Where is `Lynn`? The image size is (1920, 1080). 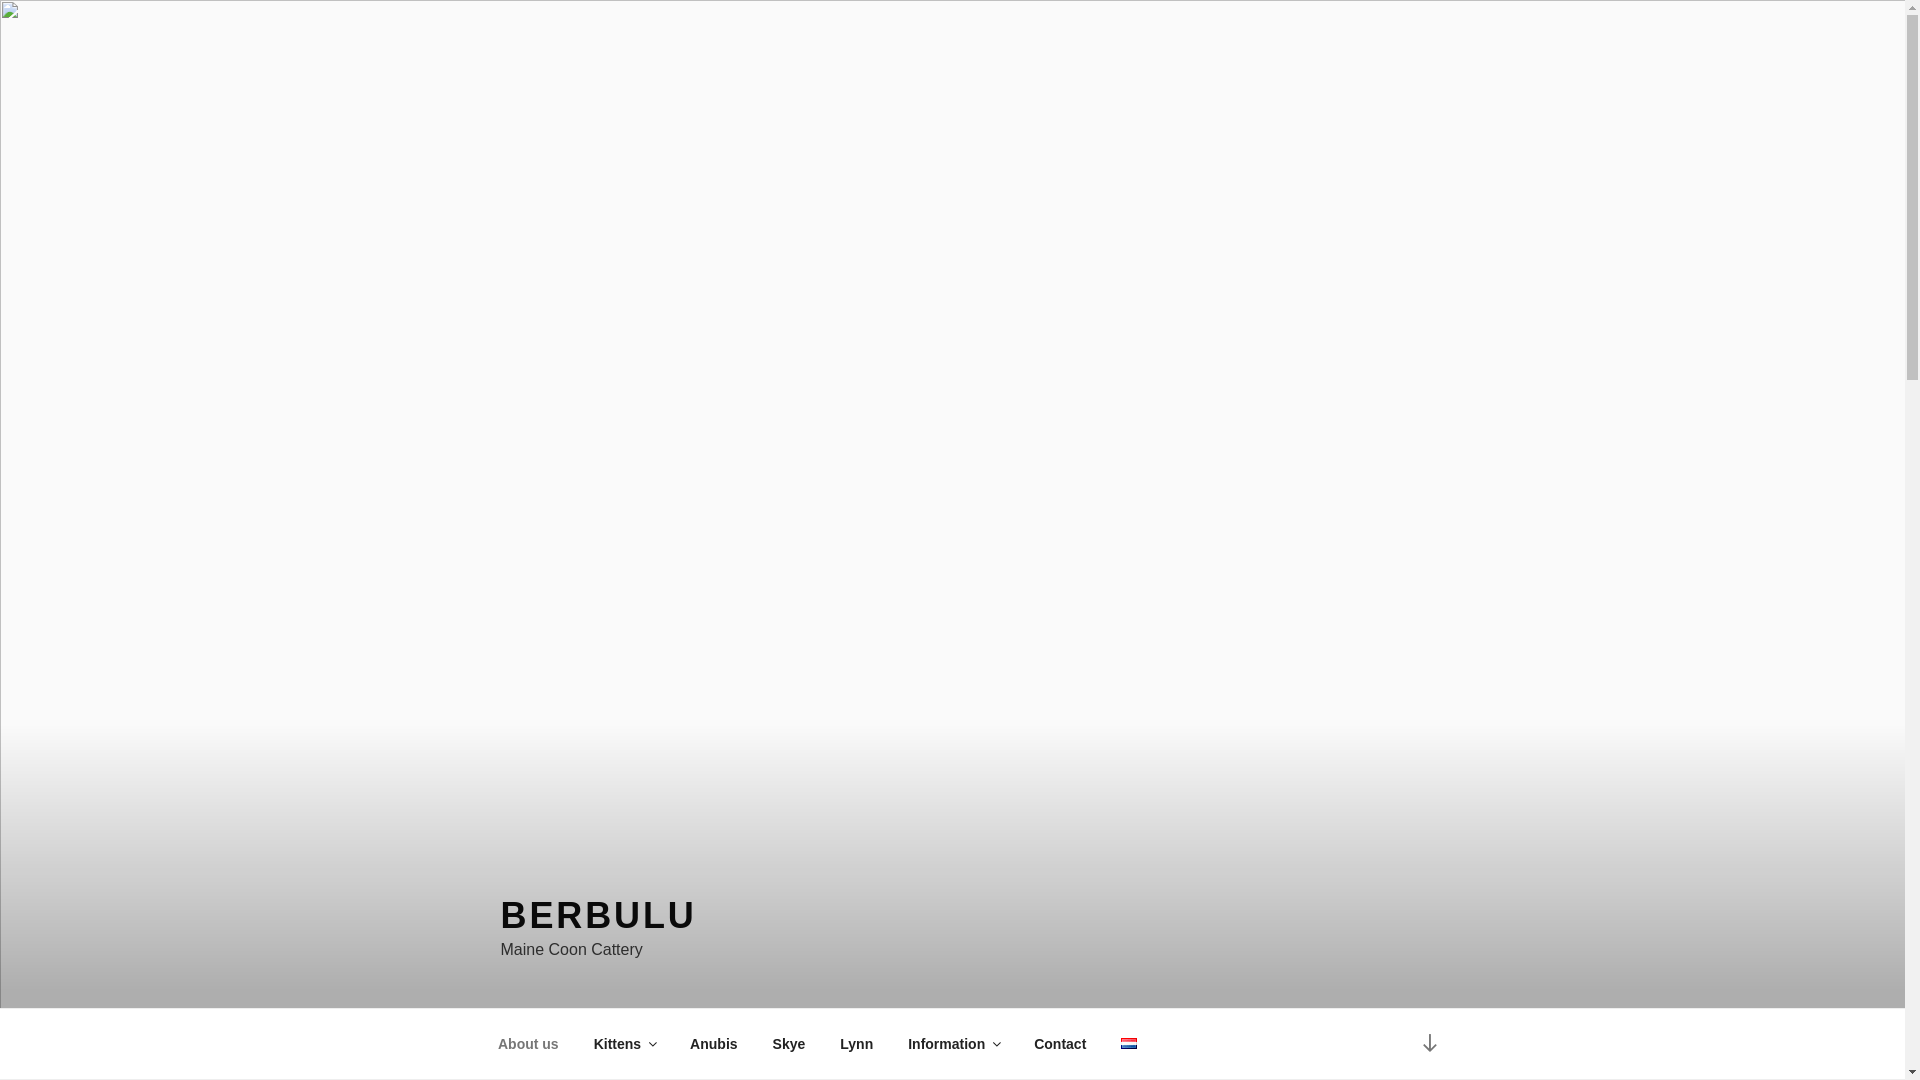
Lynn is located at coordinates (856, 1044).